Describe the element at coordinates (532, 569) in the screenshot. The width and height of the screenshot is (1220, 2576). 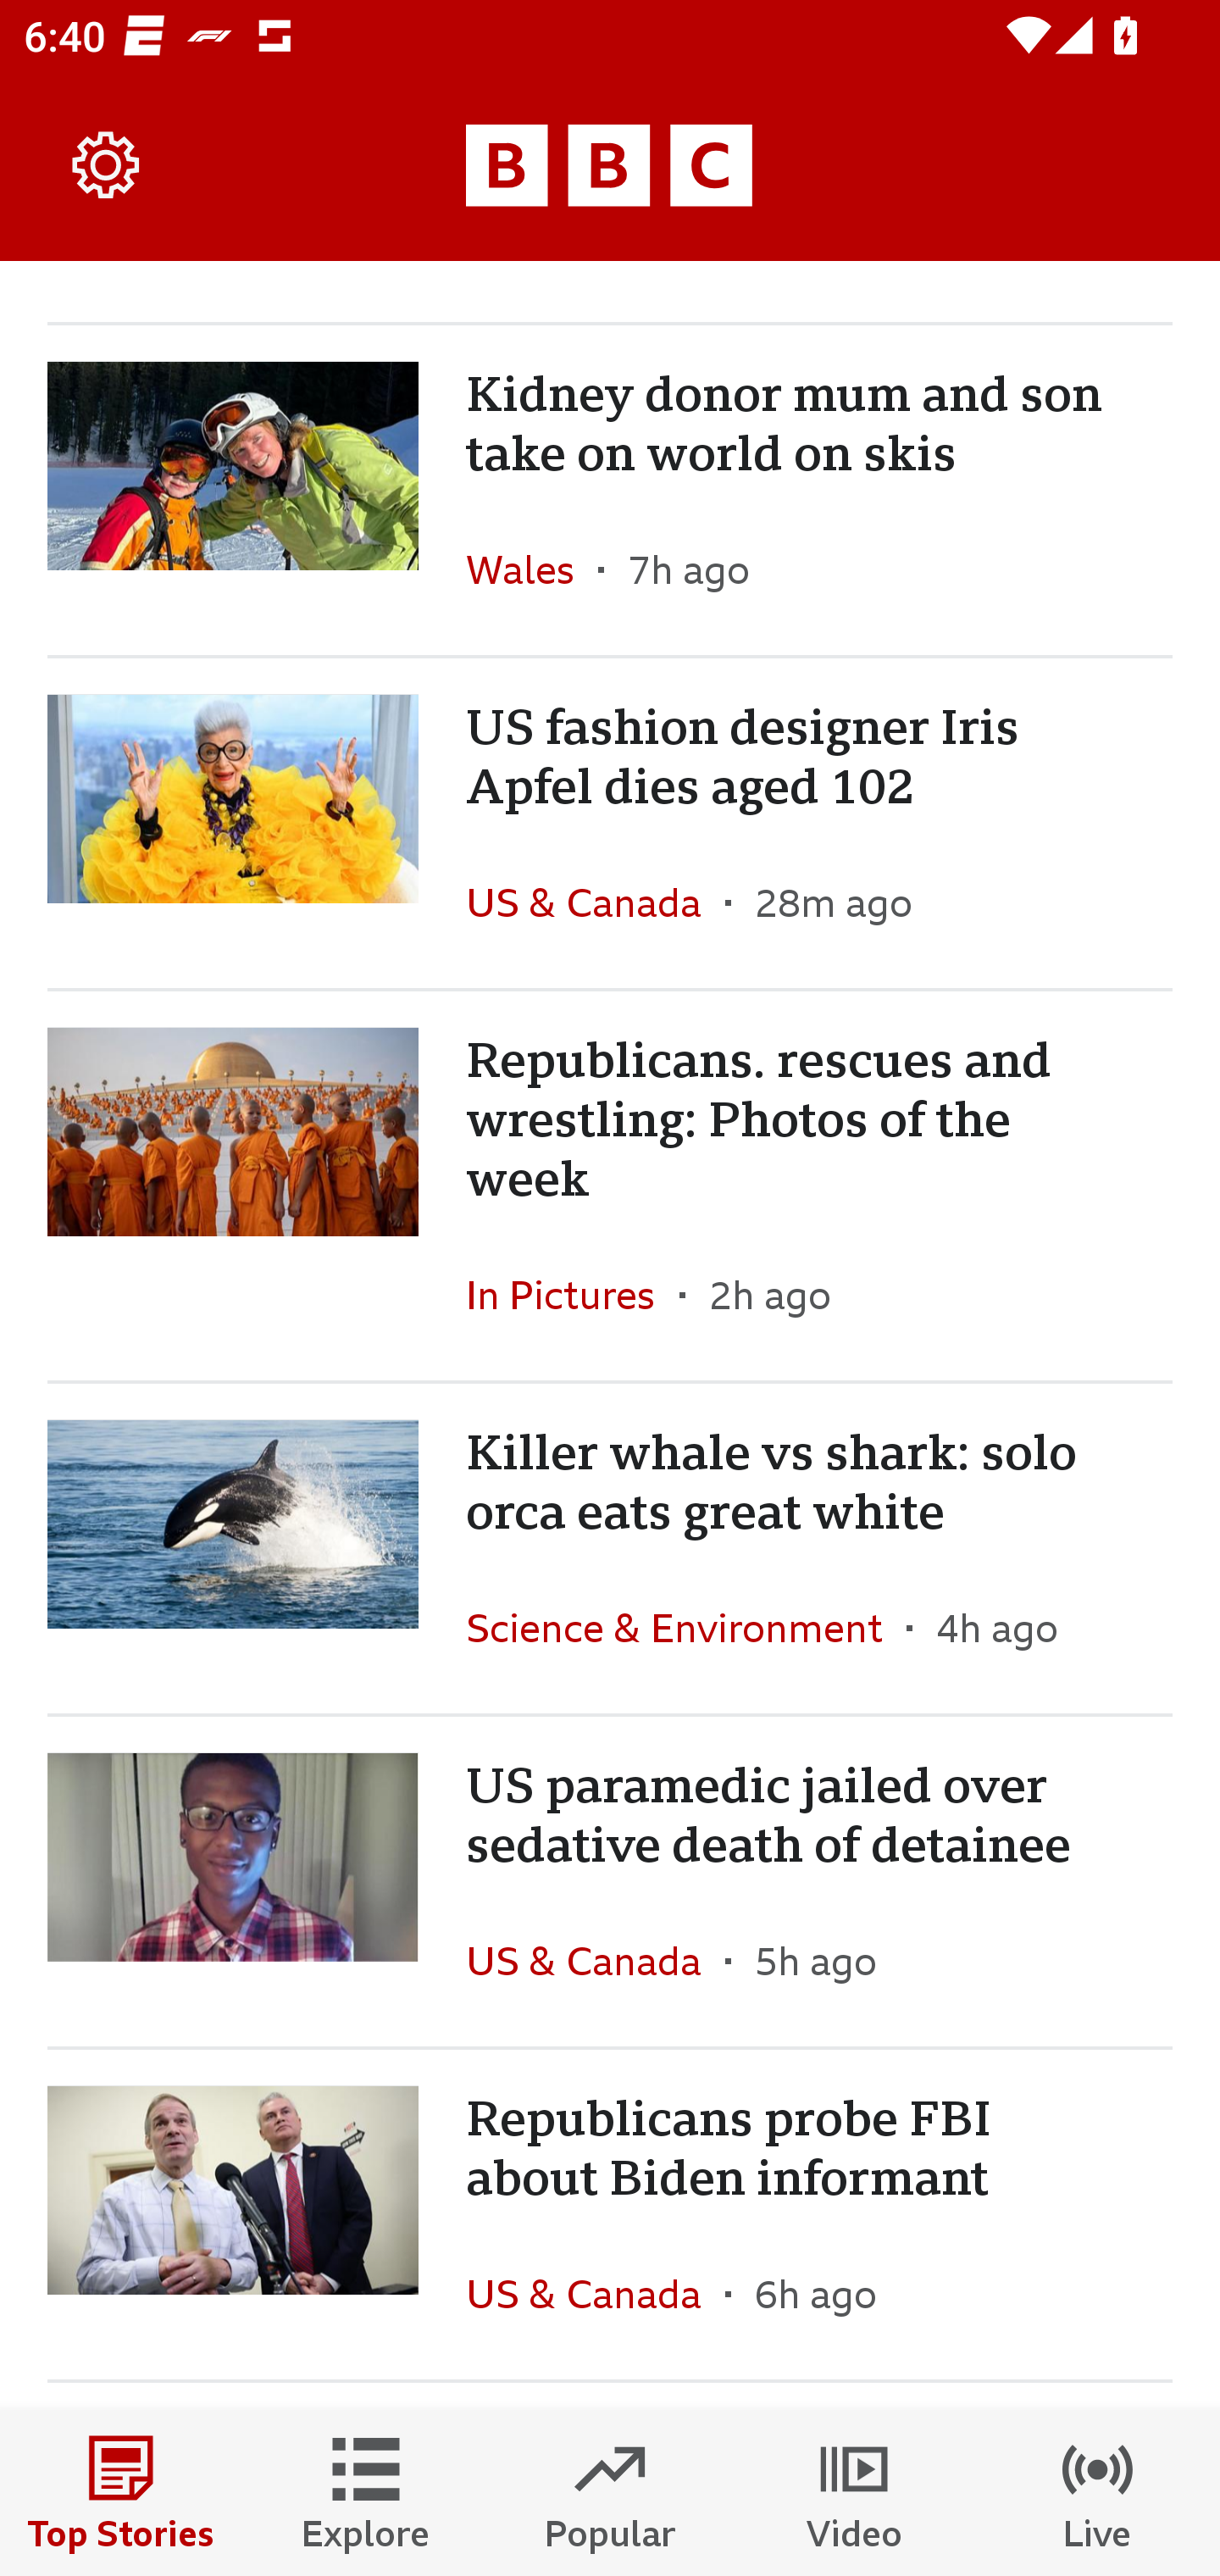
I see `Wales In the section Wales` at that location.